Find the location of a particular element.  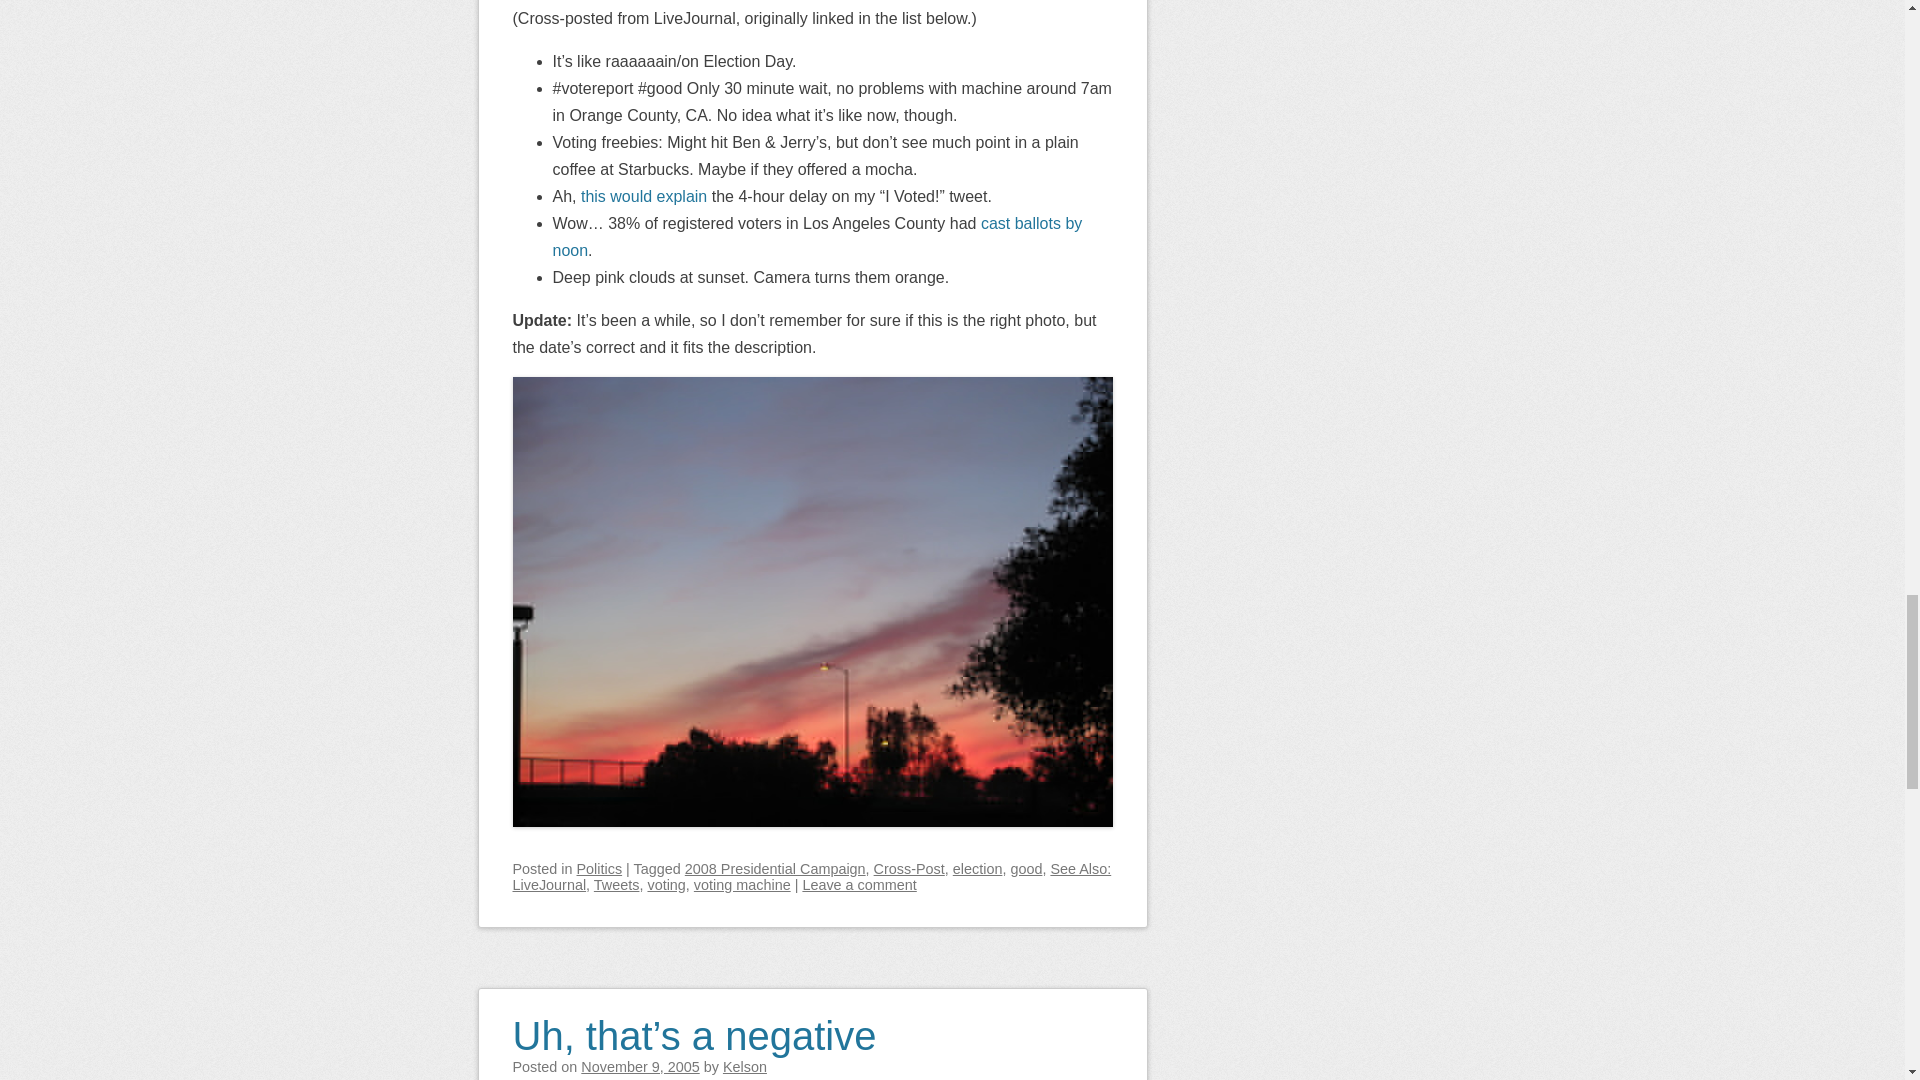

election is located at coordinates (977, 868).